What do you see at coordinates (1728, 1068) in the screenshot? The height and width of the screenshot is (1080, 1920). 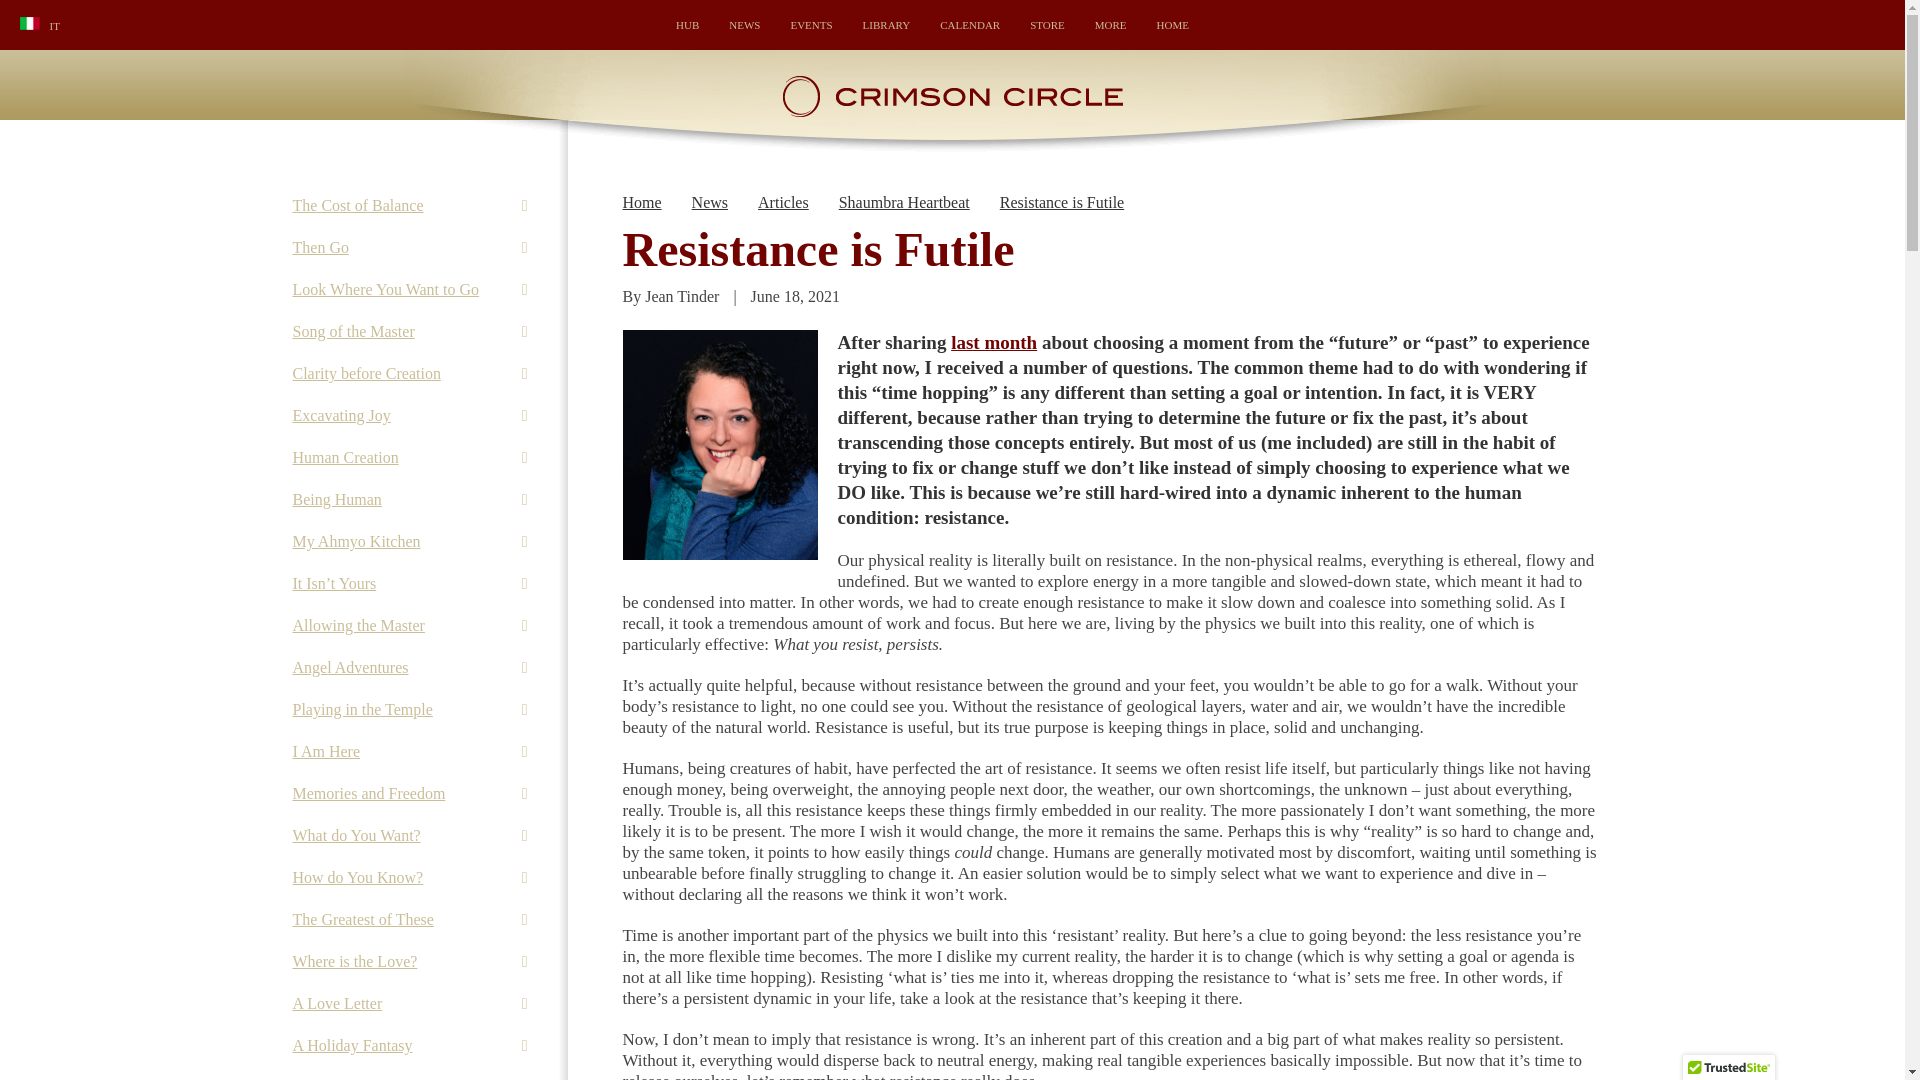 I see `TrustedSite Certified` at bounding box center [1728, 1068].